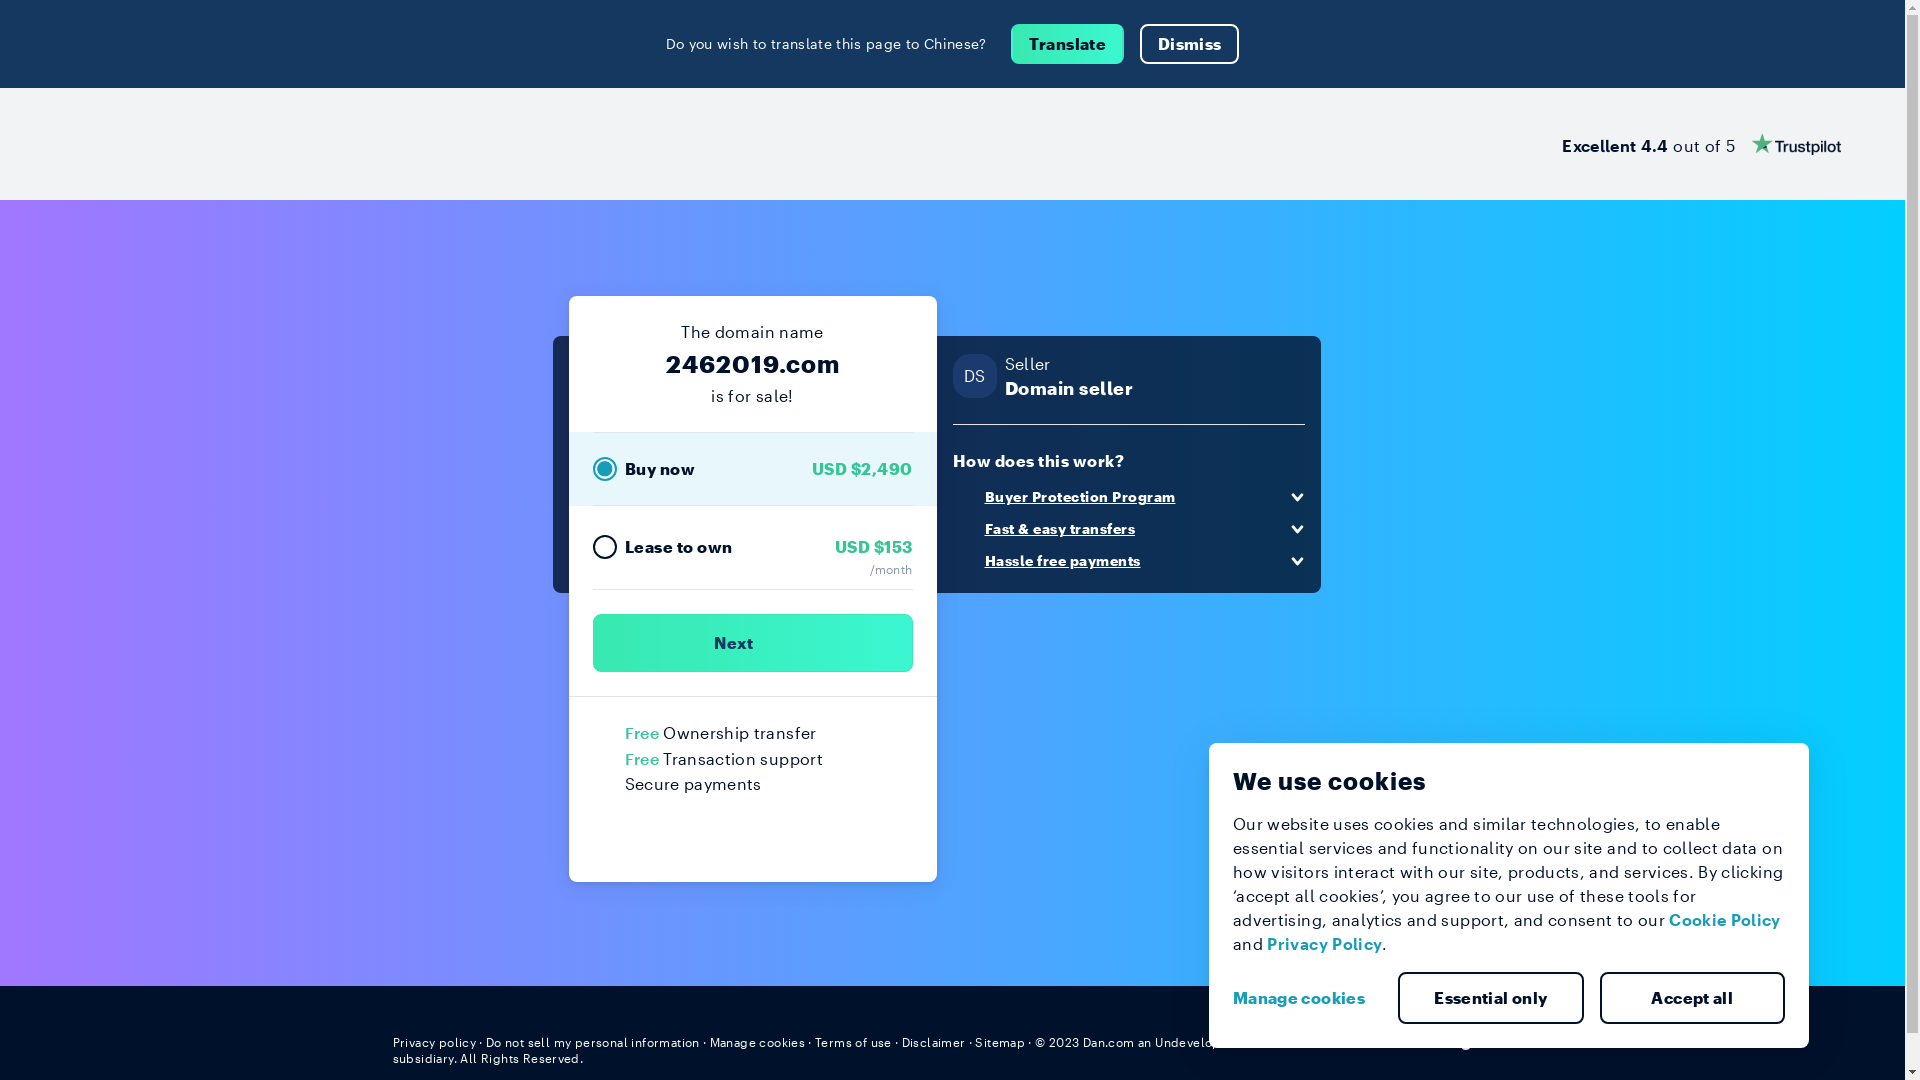 The height and width of the screenshot is (1080, 1920). I want to click on English, so click(1476, 1041).